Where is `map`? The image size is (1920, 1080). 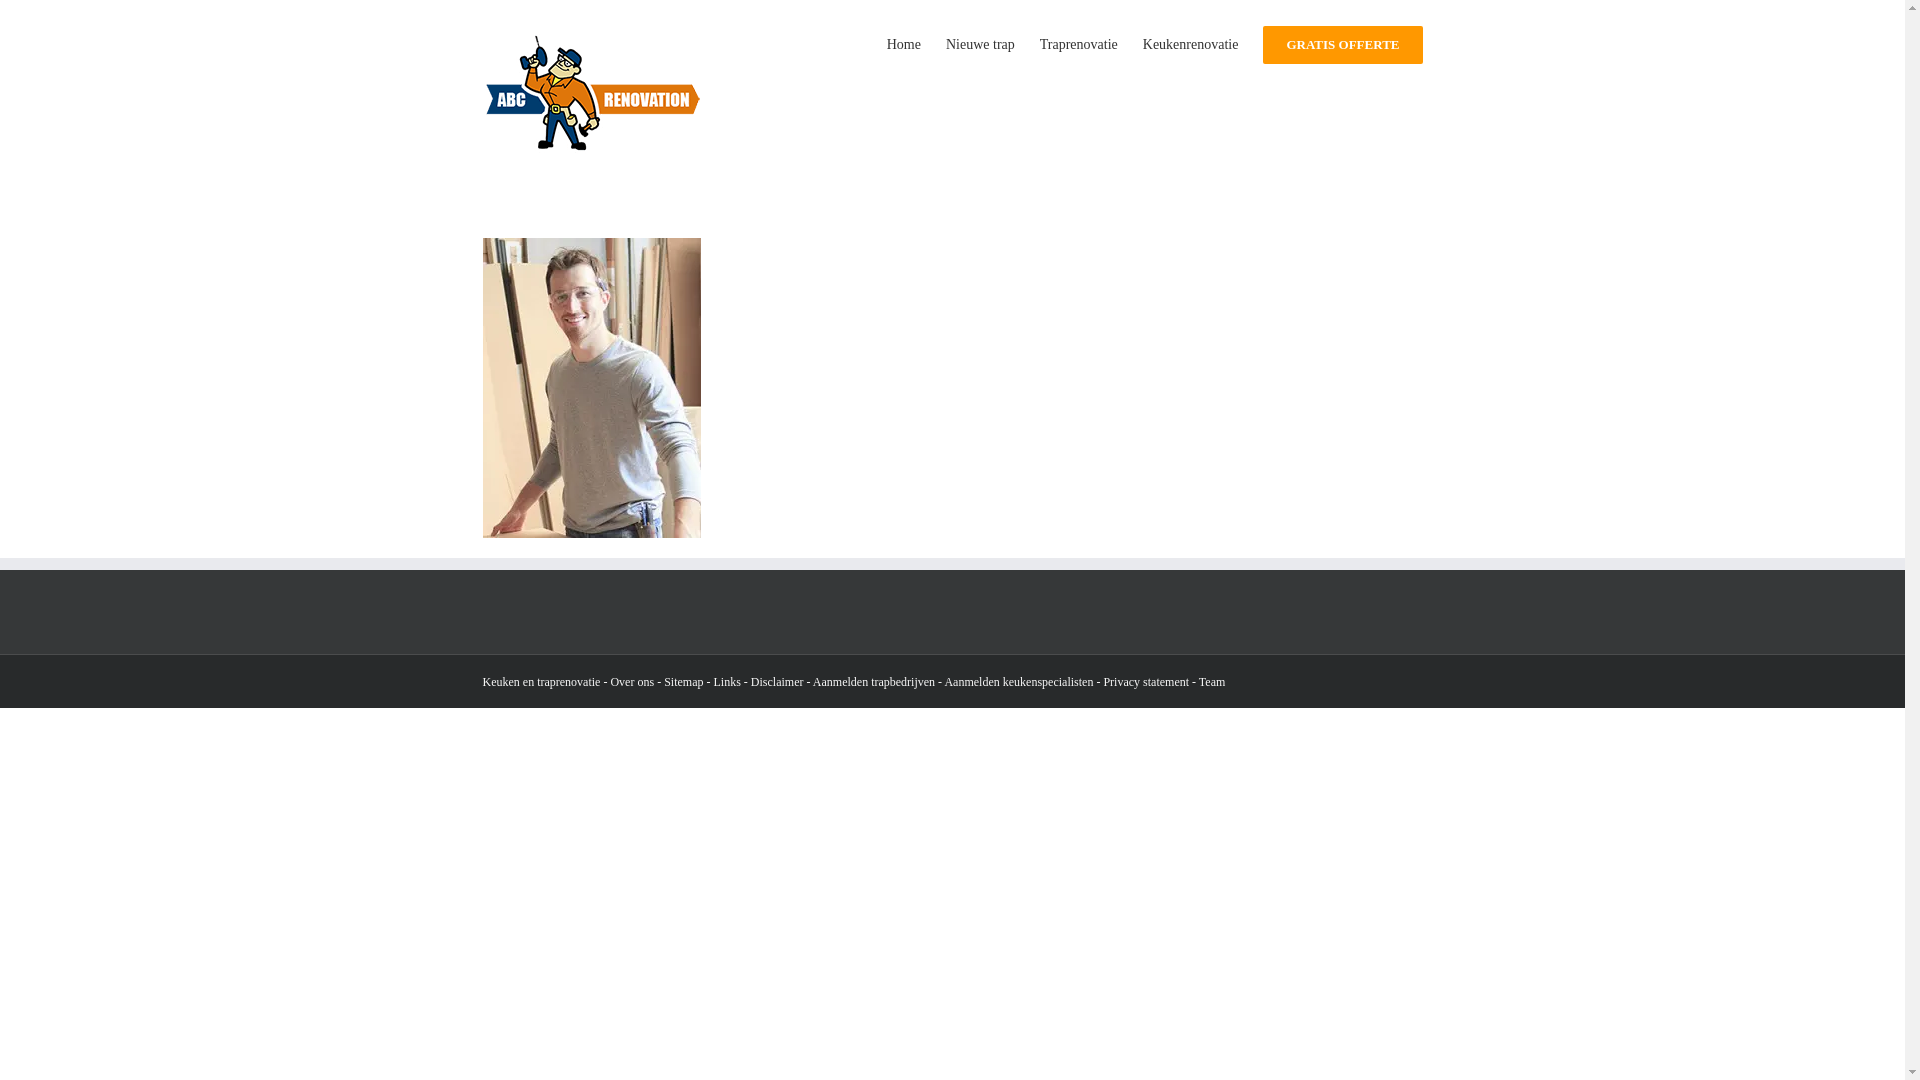
map is located at coordinates (694, 682).